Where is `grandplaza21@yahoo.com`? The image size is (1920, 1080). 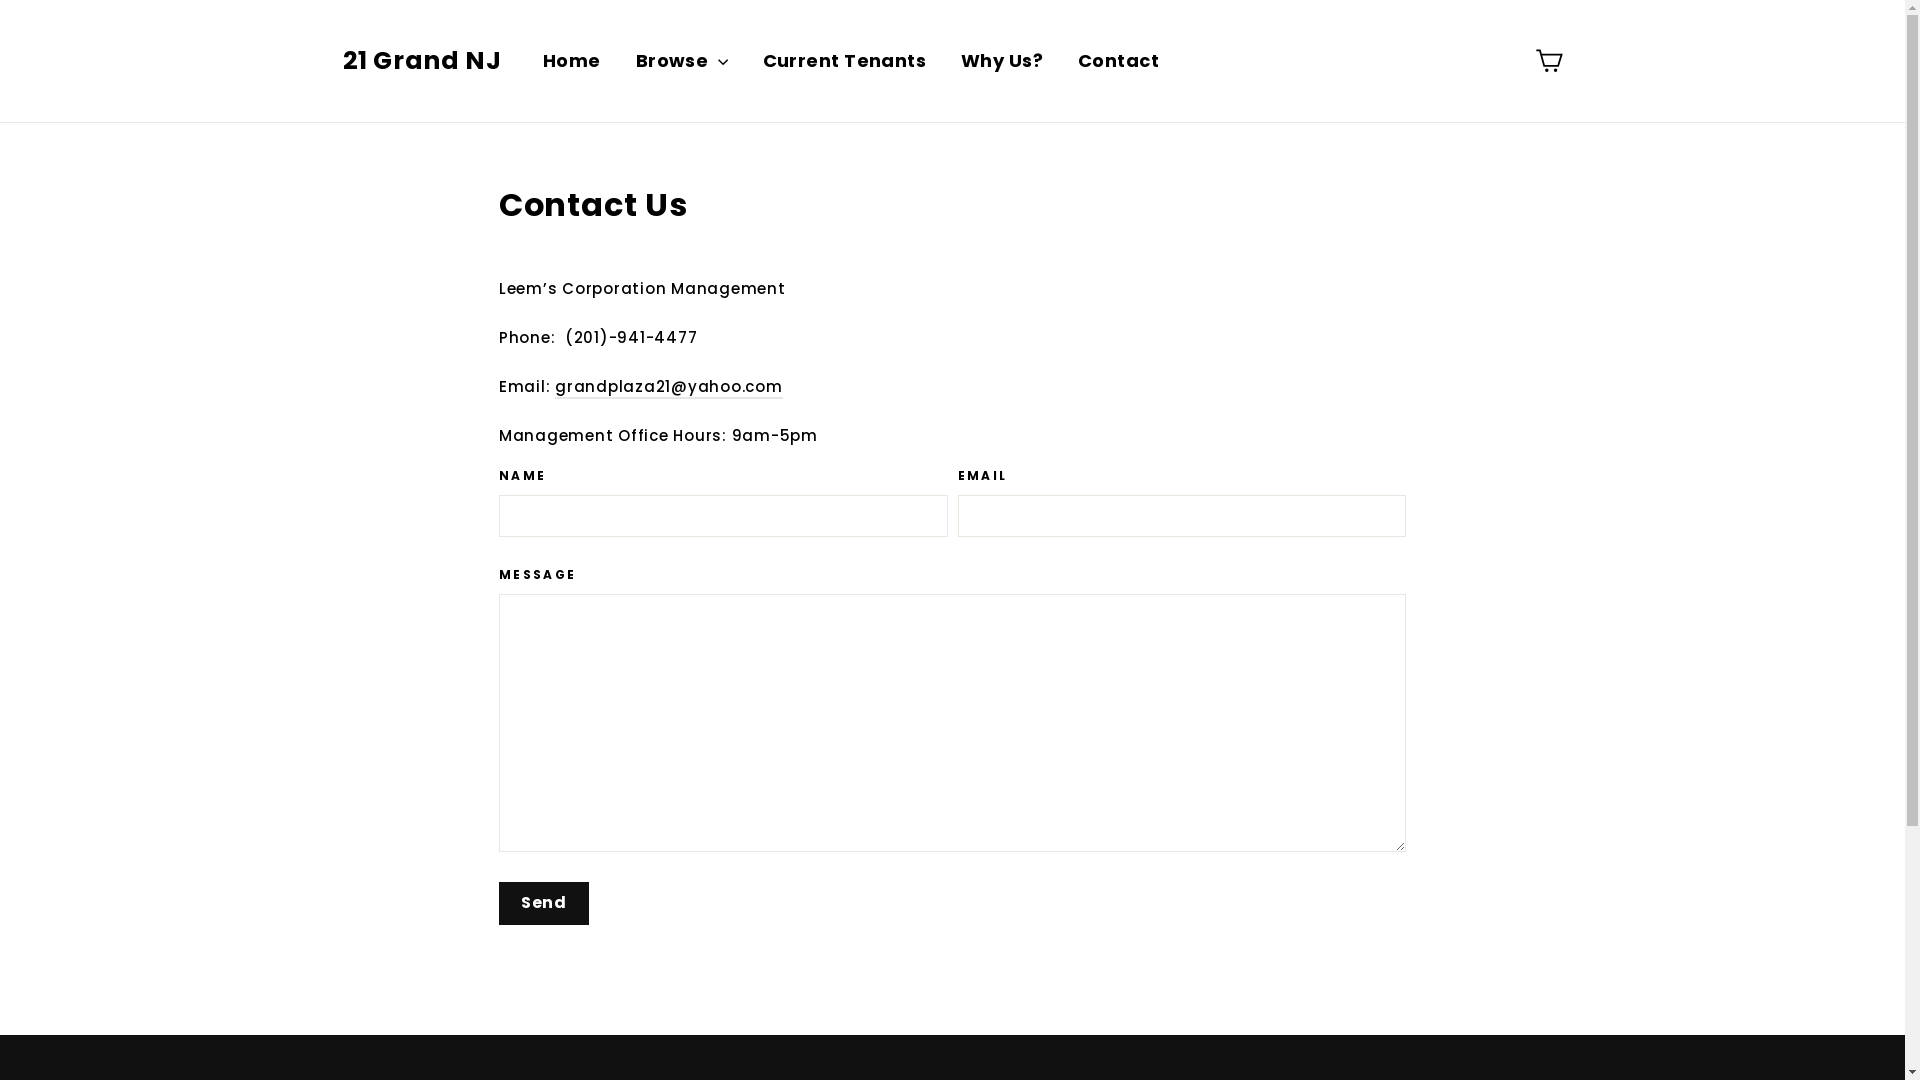 grandplaza21@yahoo.com is located at coordinates (669, 388).